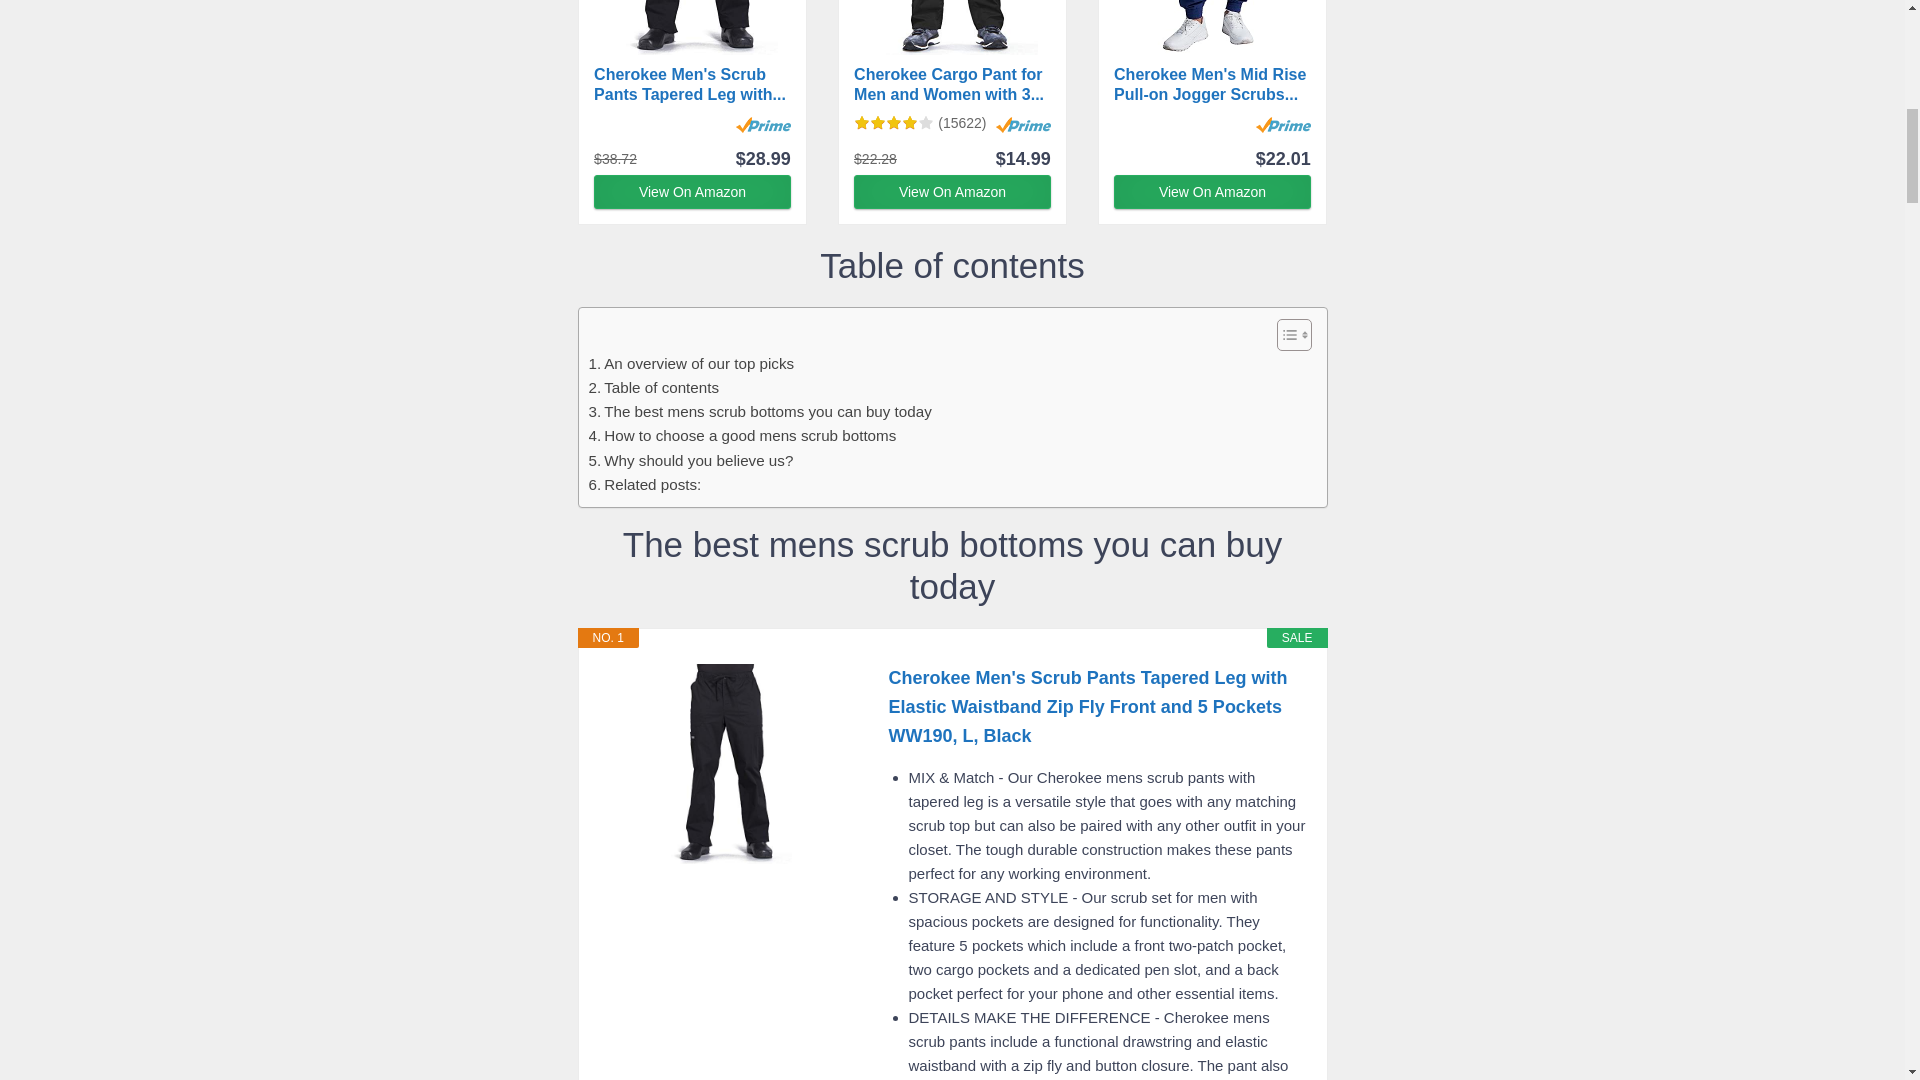  Describe the element at coordinates (692, 192) in the screenshot. I see `View On Amazon` at that location.